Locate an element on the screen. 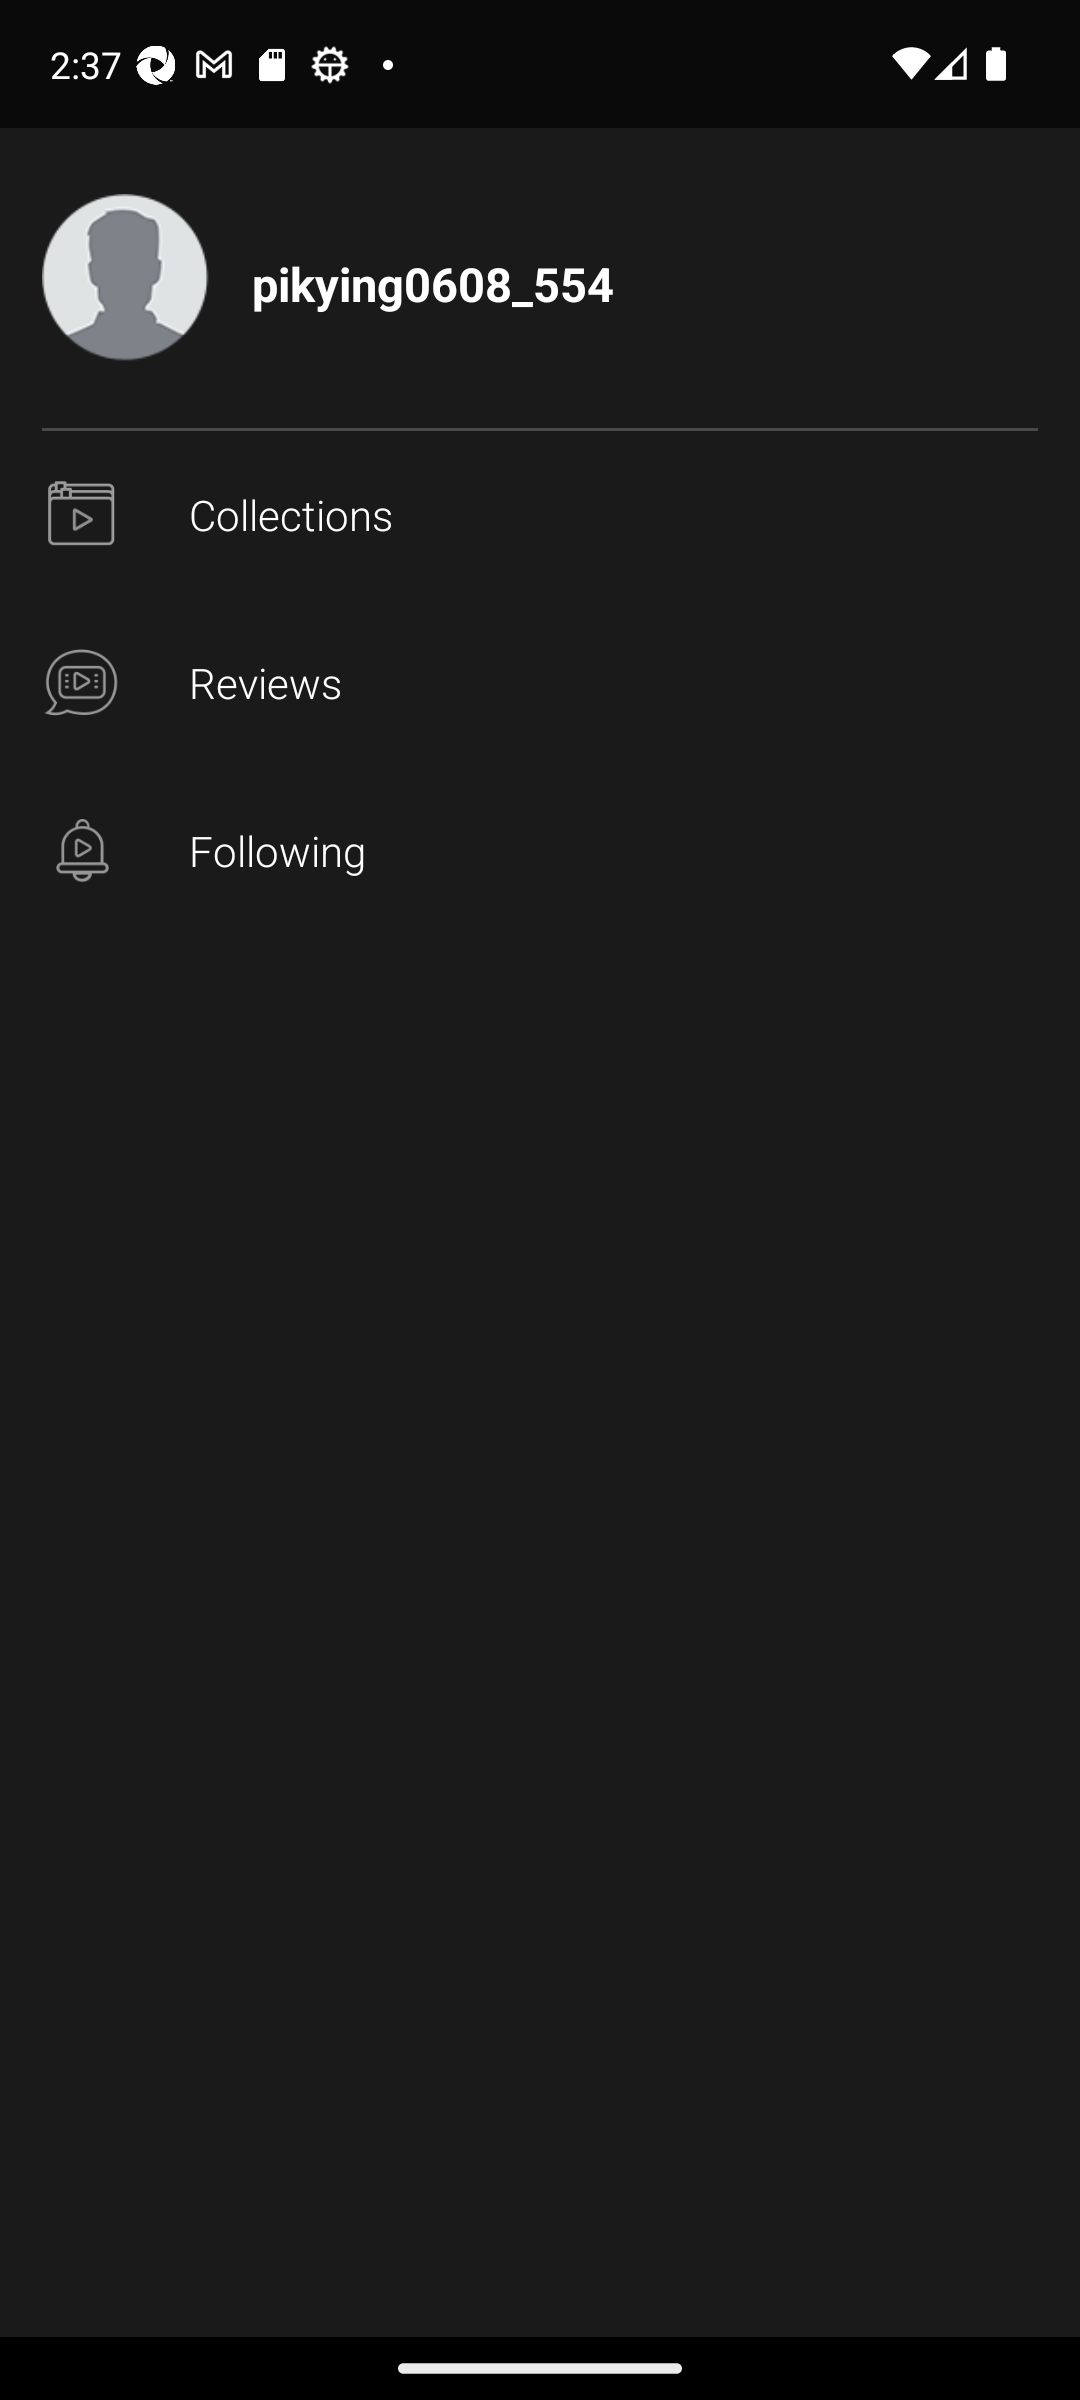 The height and width of the screenshot is (2400, 1080). profile_page_user_collections Collections is located at coordinates (540, 516).